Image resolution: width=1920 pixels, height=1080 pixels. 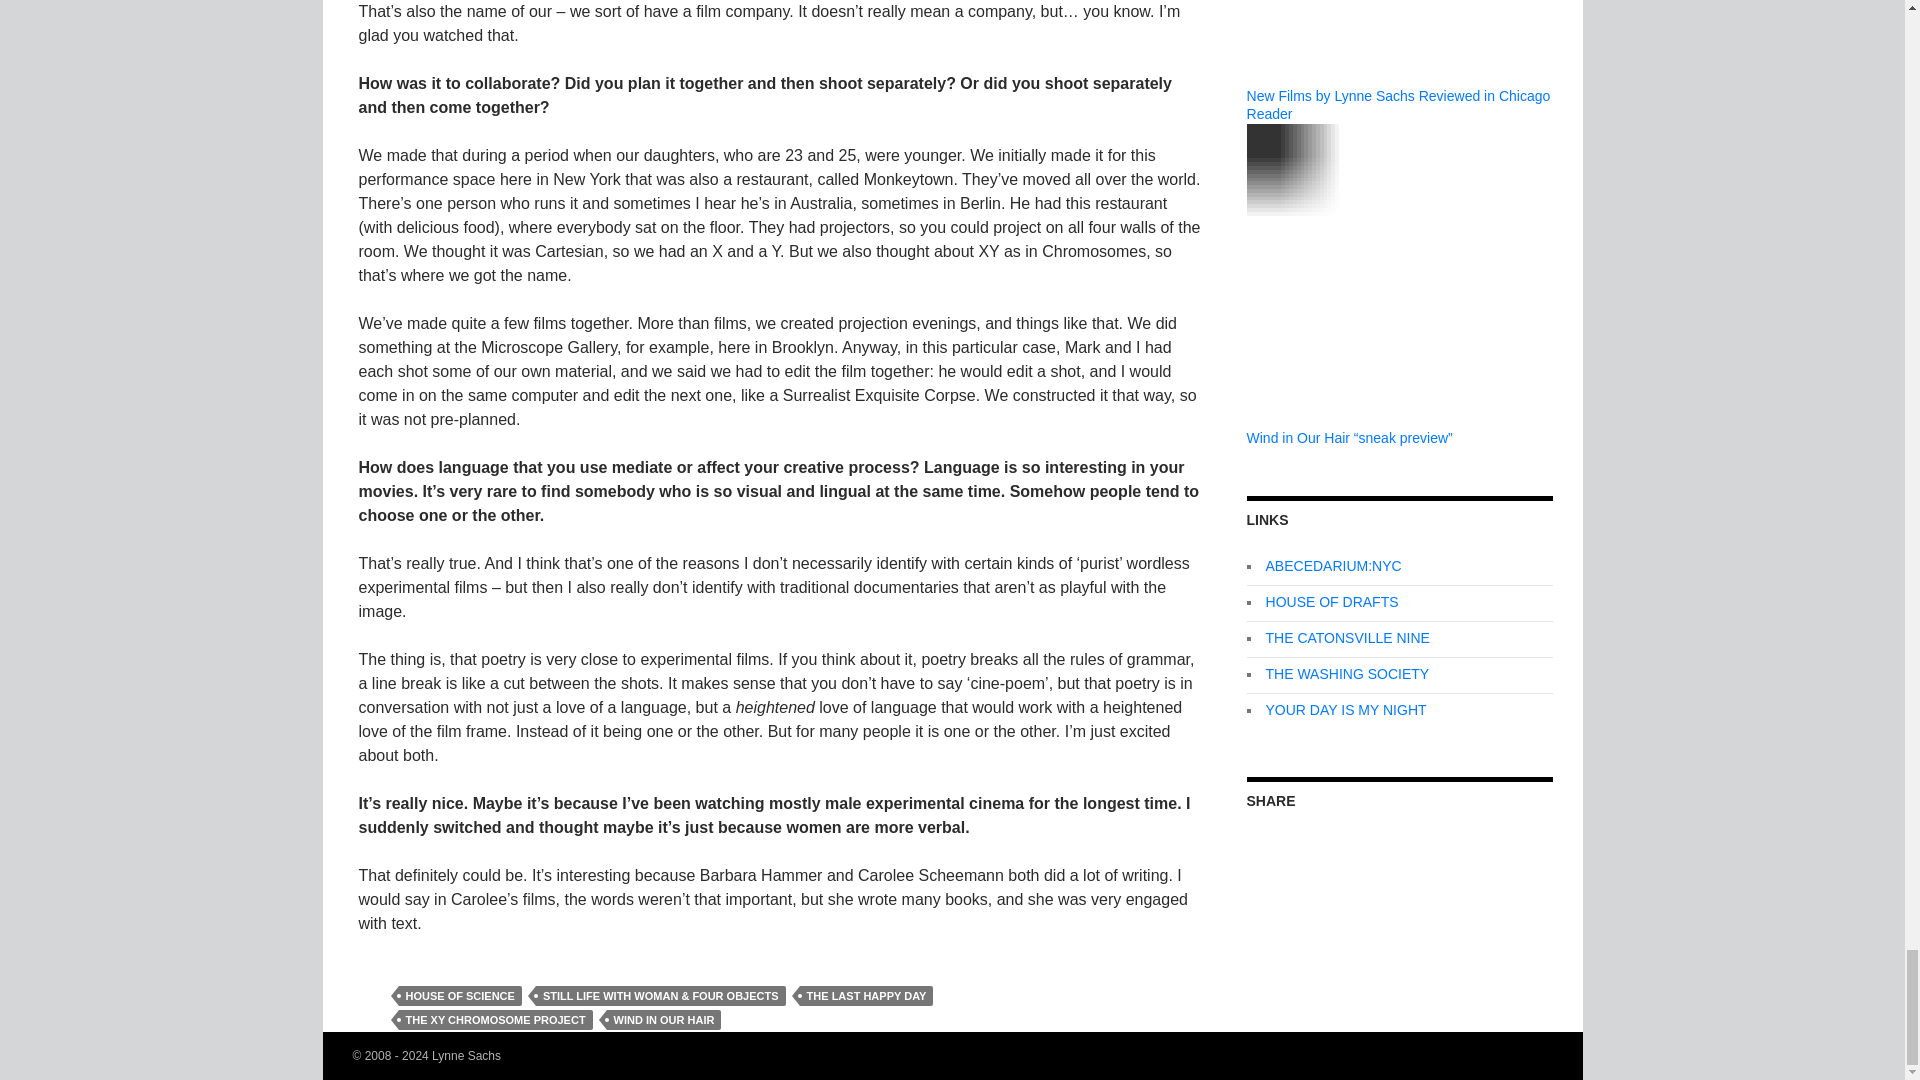 What do you see at coordinates (458, 996) in the screenshot?
I see `HOUSE OF SCIENCE` at bounding box center [458, 996].